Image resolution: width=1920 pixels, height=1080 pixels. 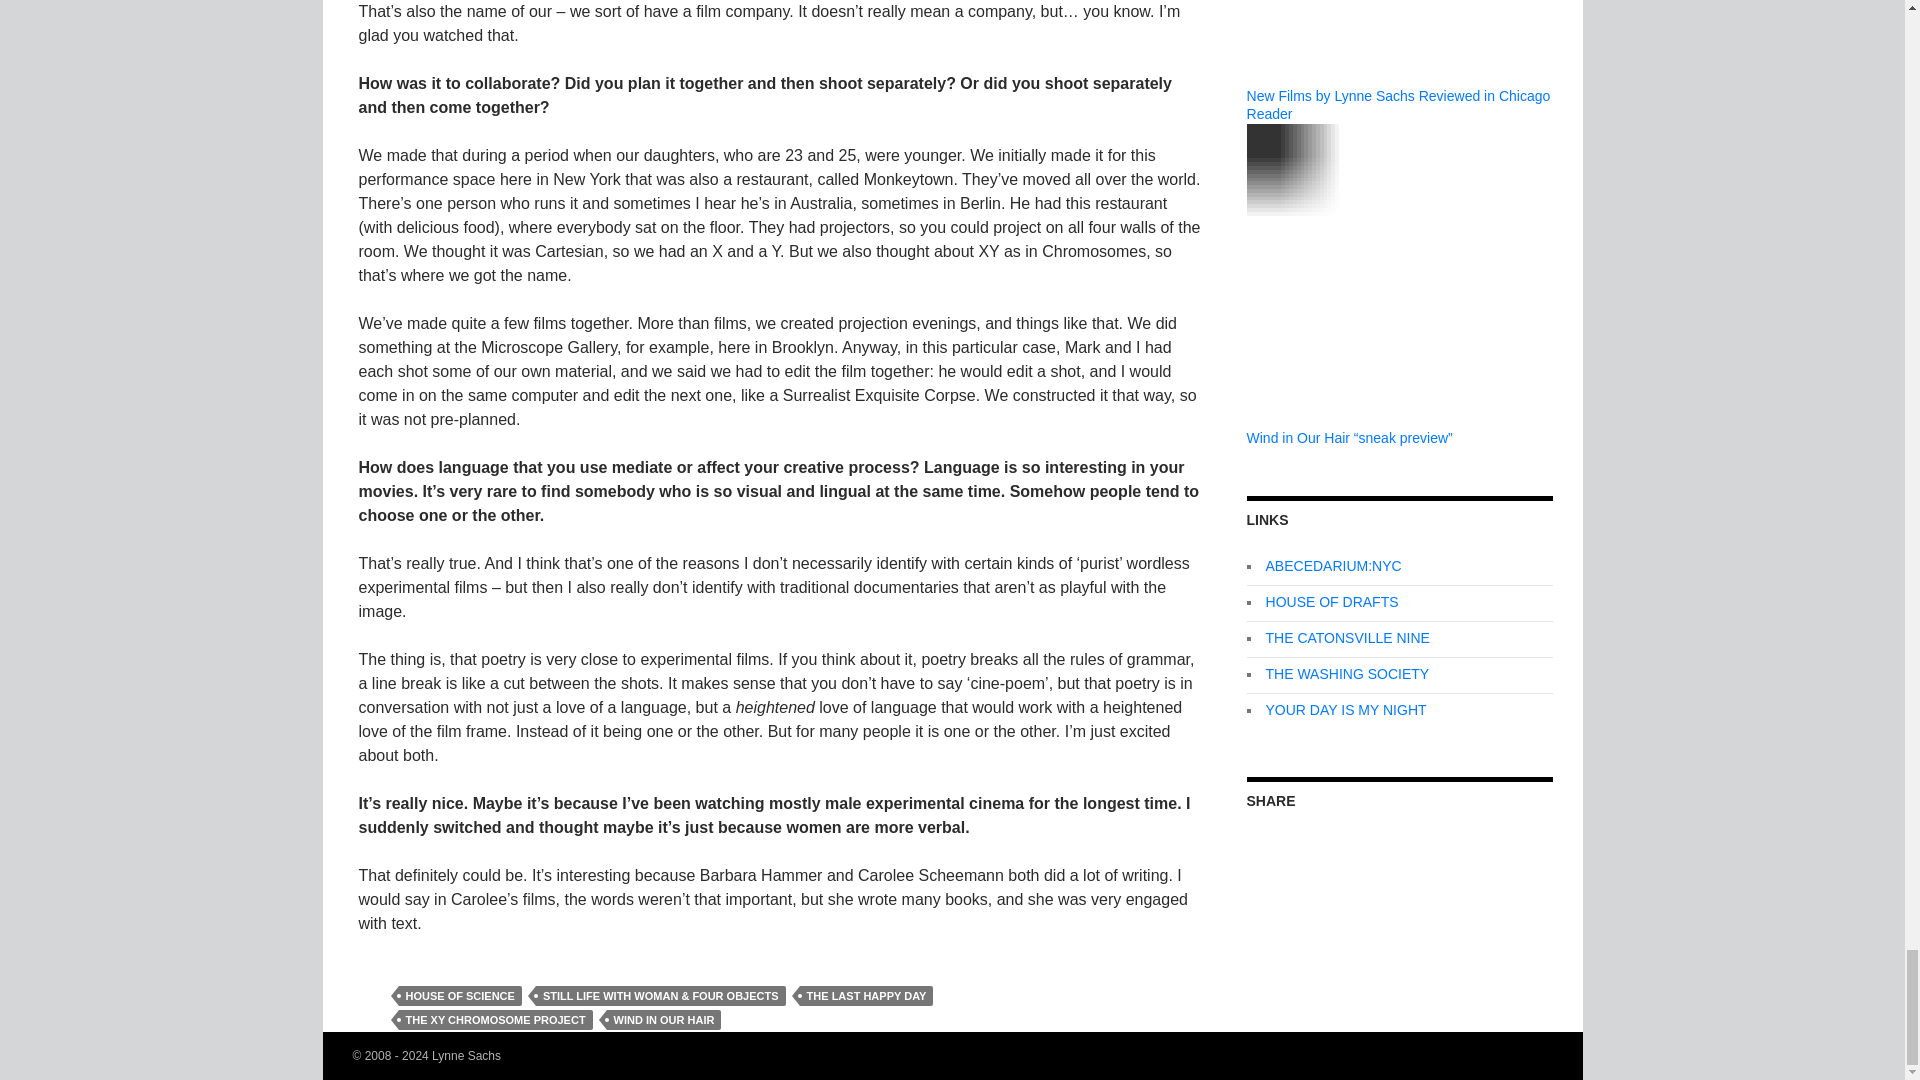 What do you see at coordinates (458, 996) in the screenshot?
I see `HOUSE OF SCIENCE` at bounding box center [458, 996].